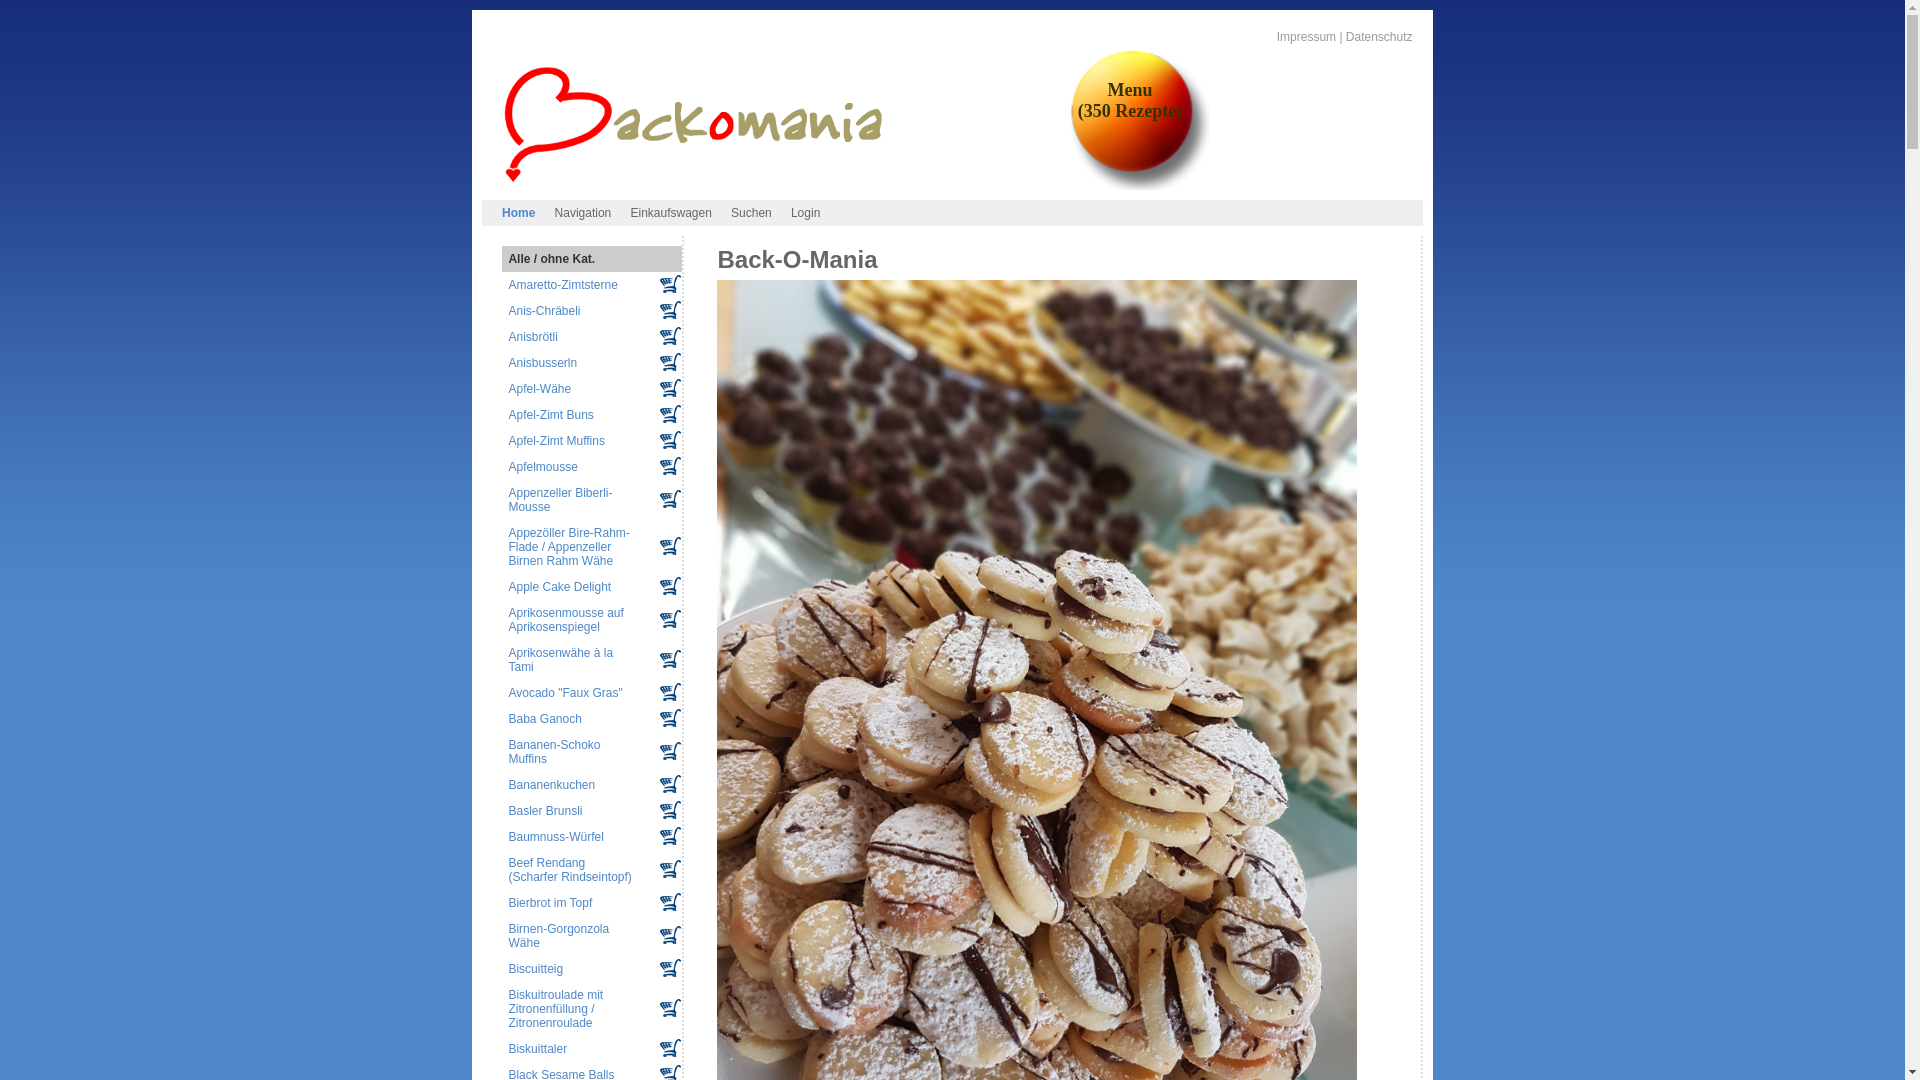 This screenshot has width=1920, height=1080. I want to click on Navigation, so click(583, 213).